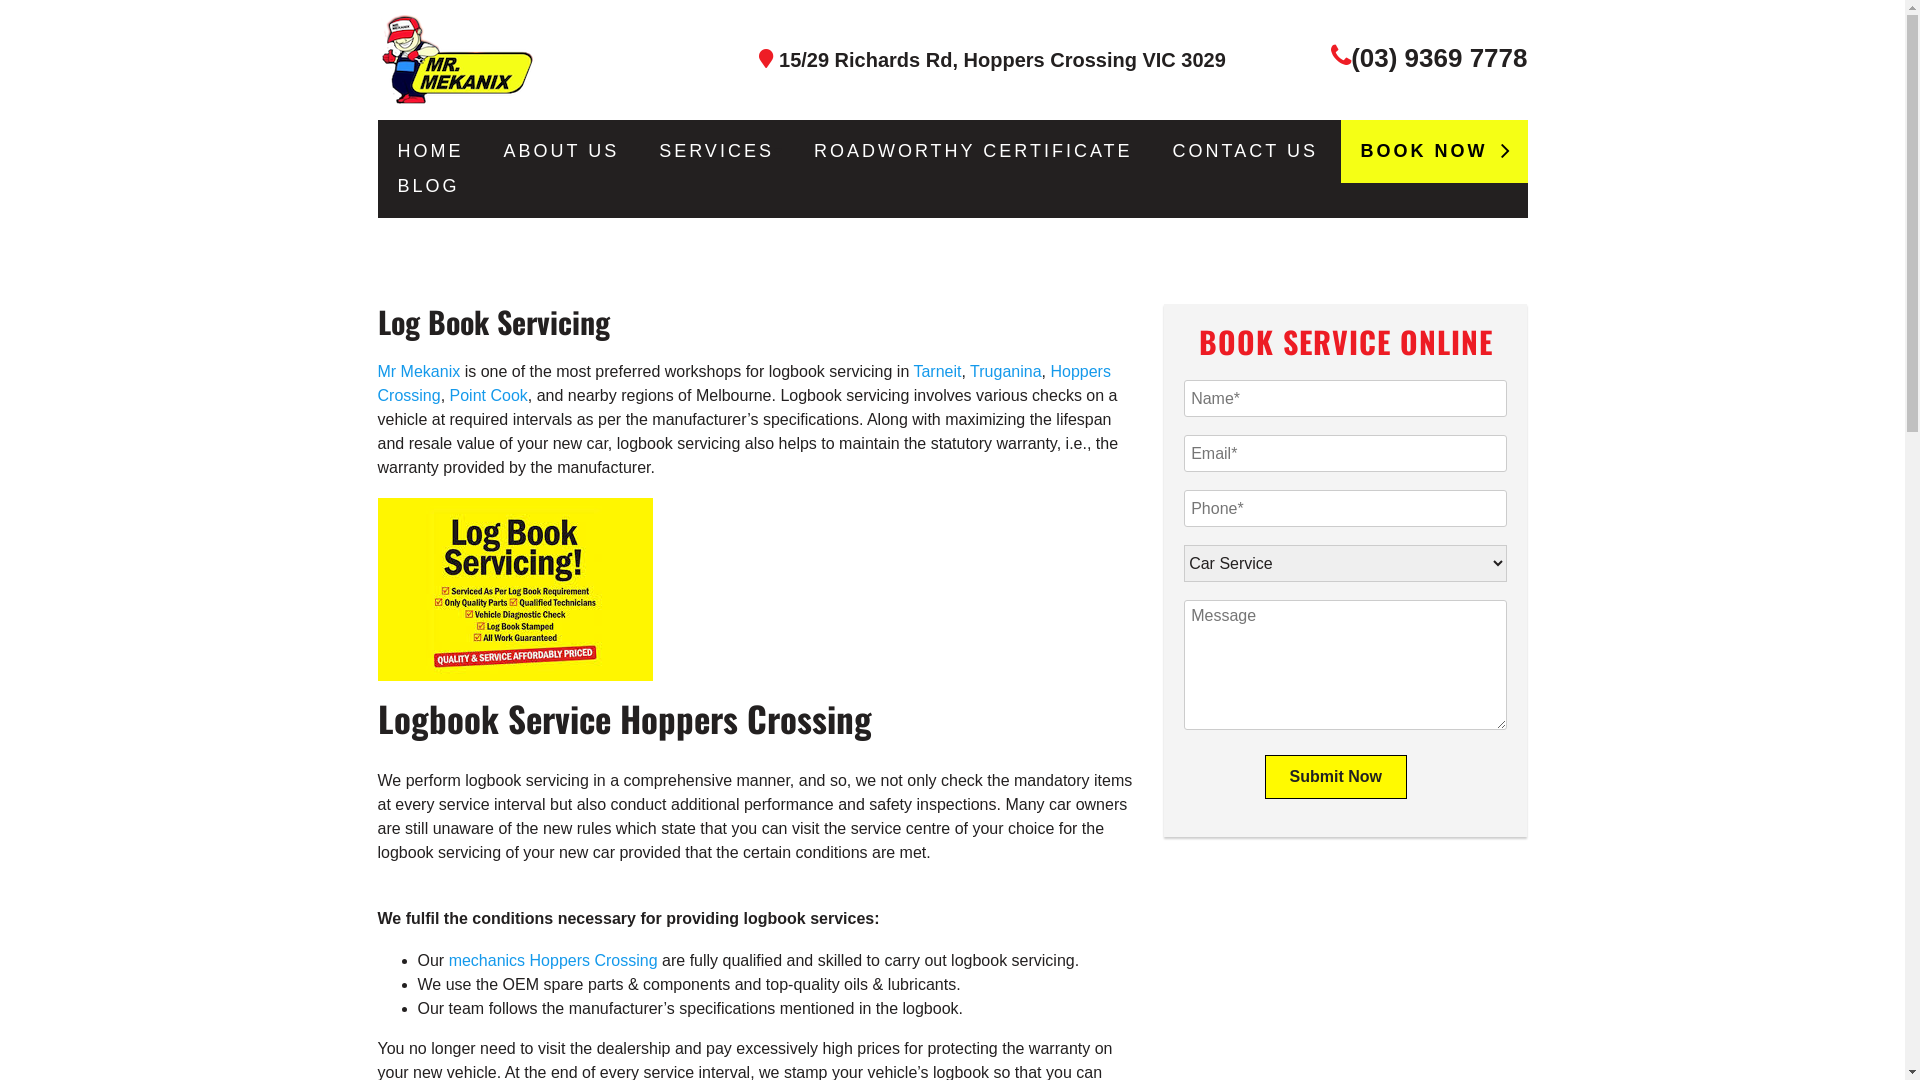 Image resolution: width=1920 pixels, height=1080 pixels. I want to click on mechanics Hoppers Crossing, so click(554, 960).